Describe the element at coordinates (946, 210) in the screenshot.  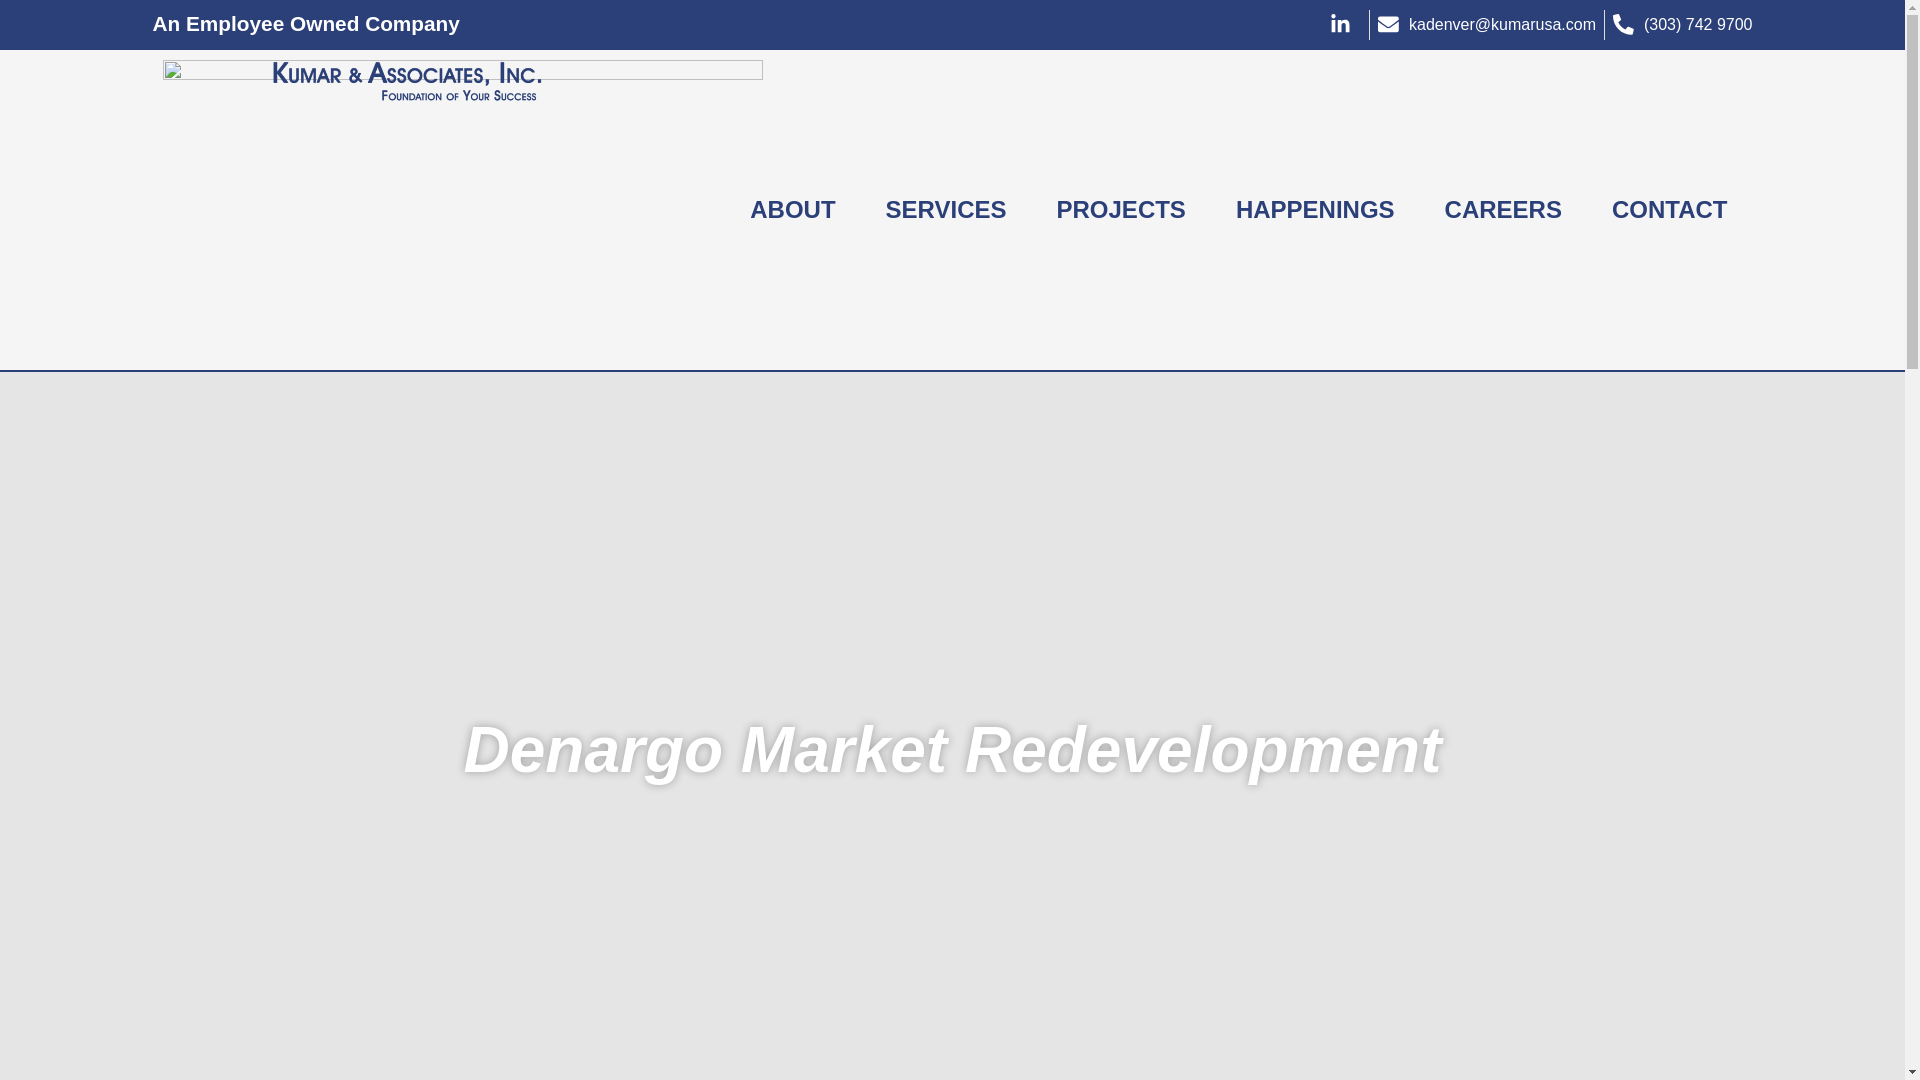
I see `SERVICES` at that location.